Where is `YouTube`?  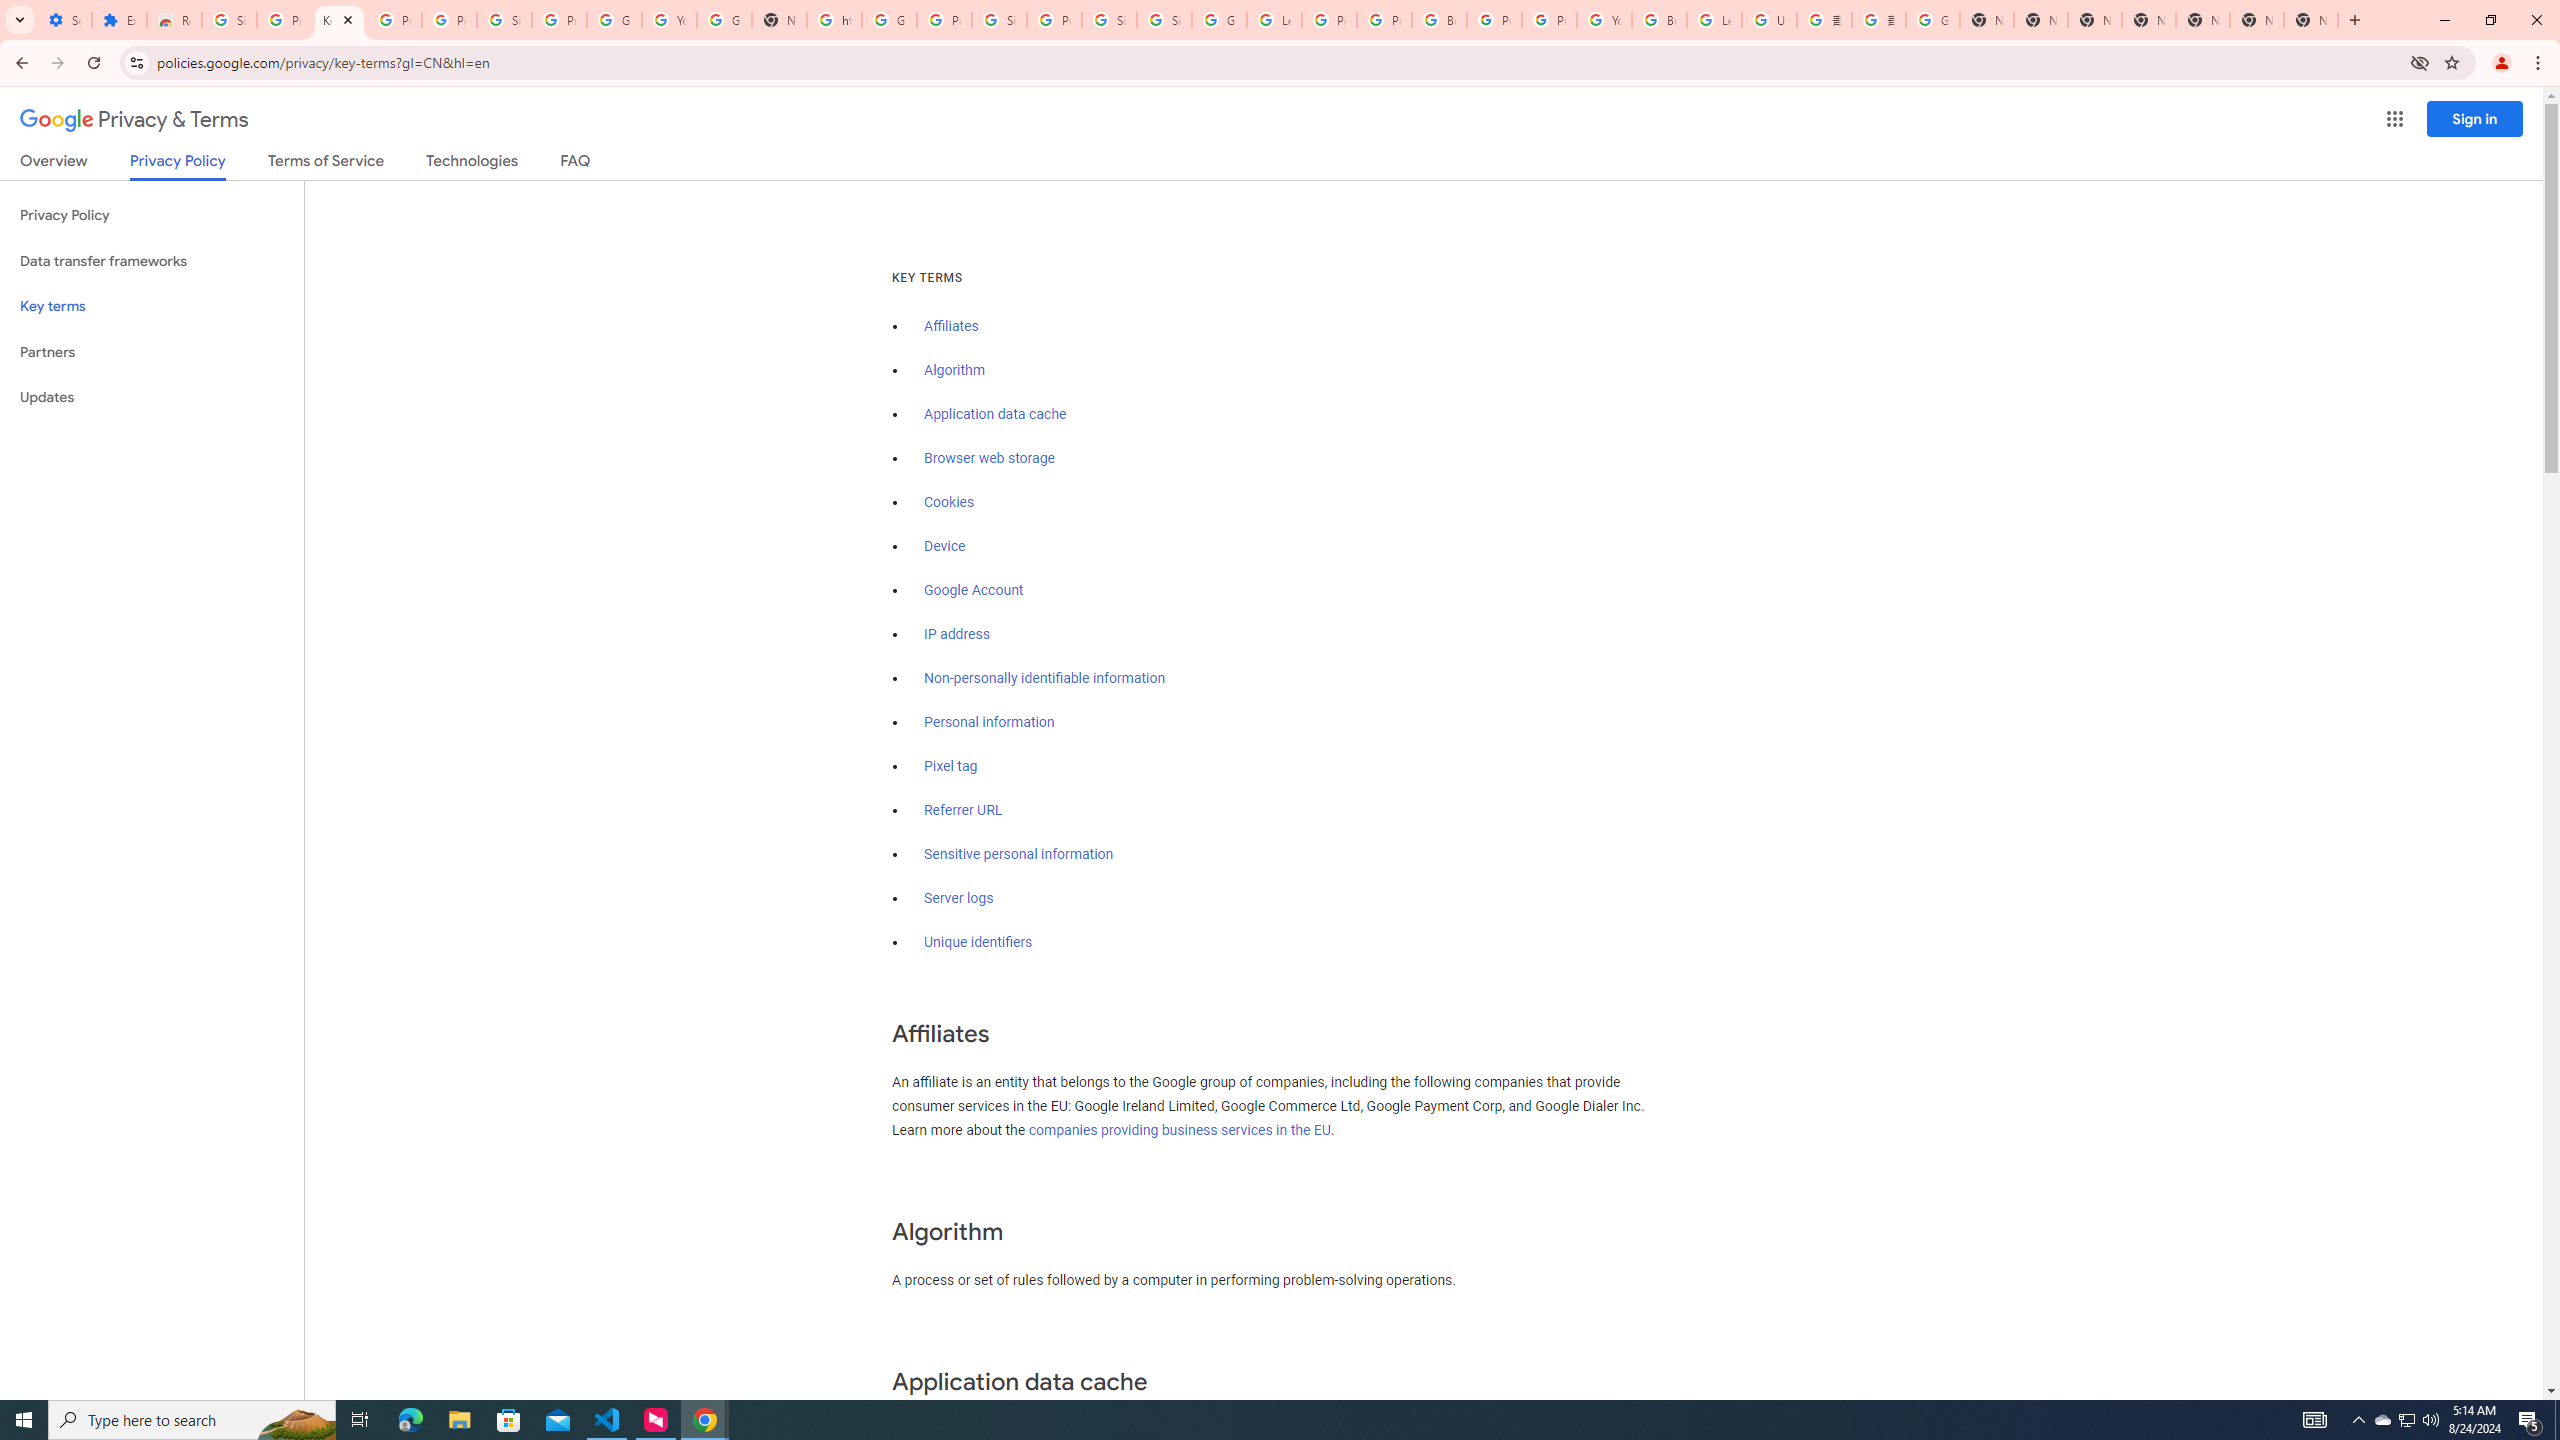
YouTube is located at coordinates (1603, 20).